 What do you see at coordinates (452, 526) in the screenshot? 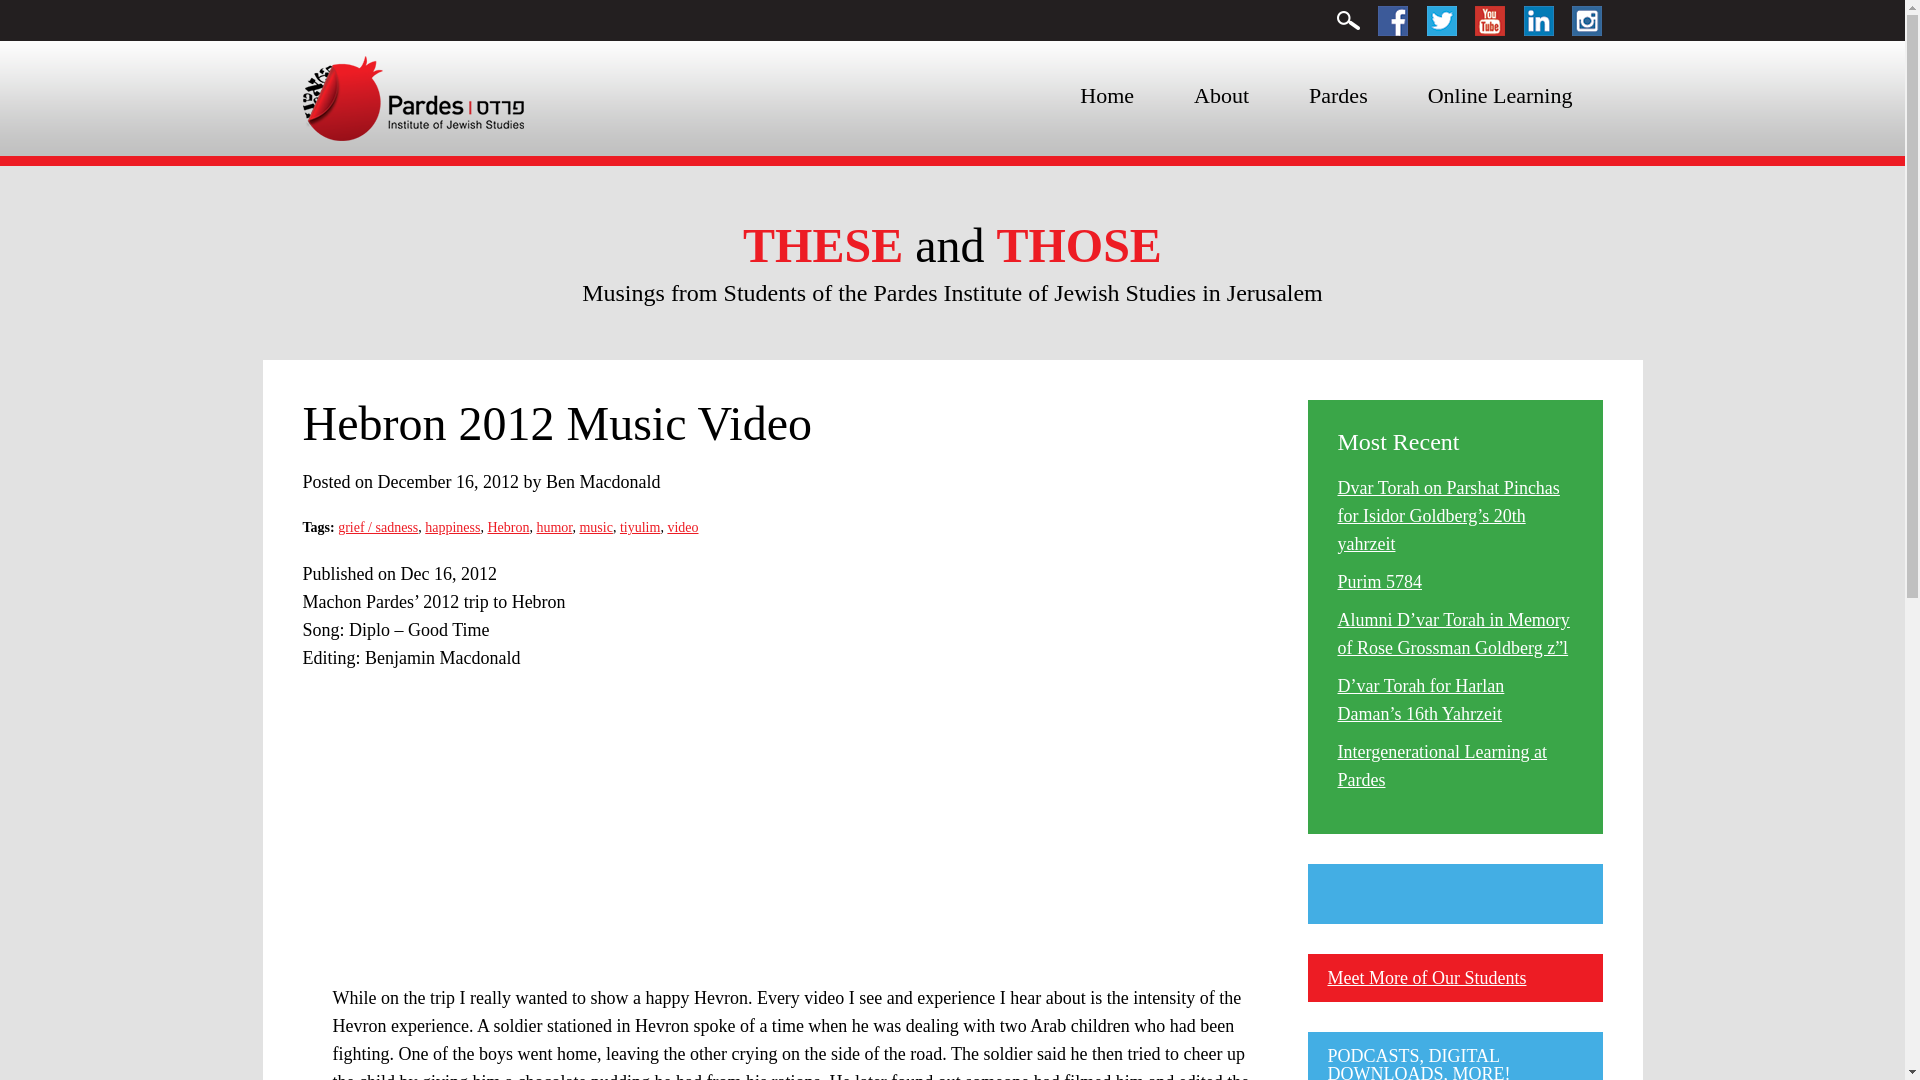
I see `happiness` at bounding box center [452, 526].